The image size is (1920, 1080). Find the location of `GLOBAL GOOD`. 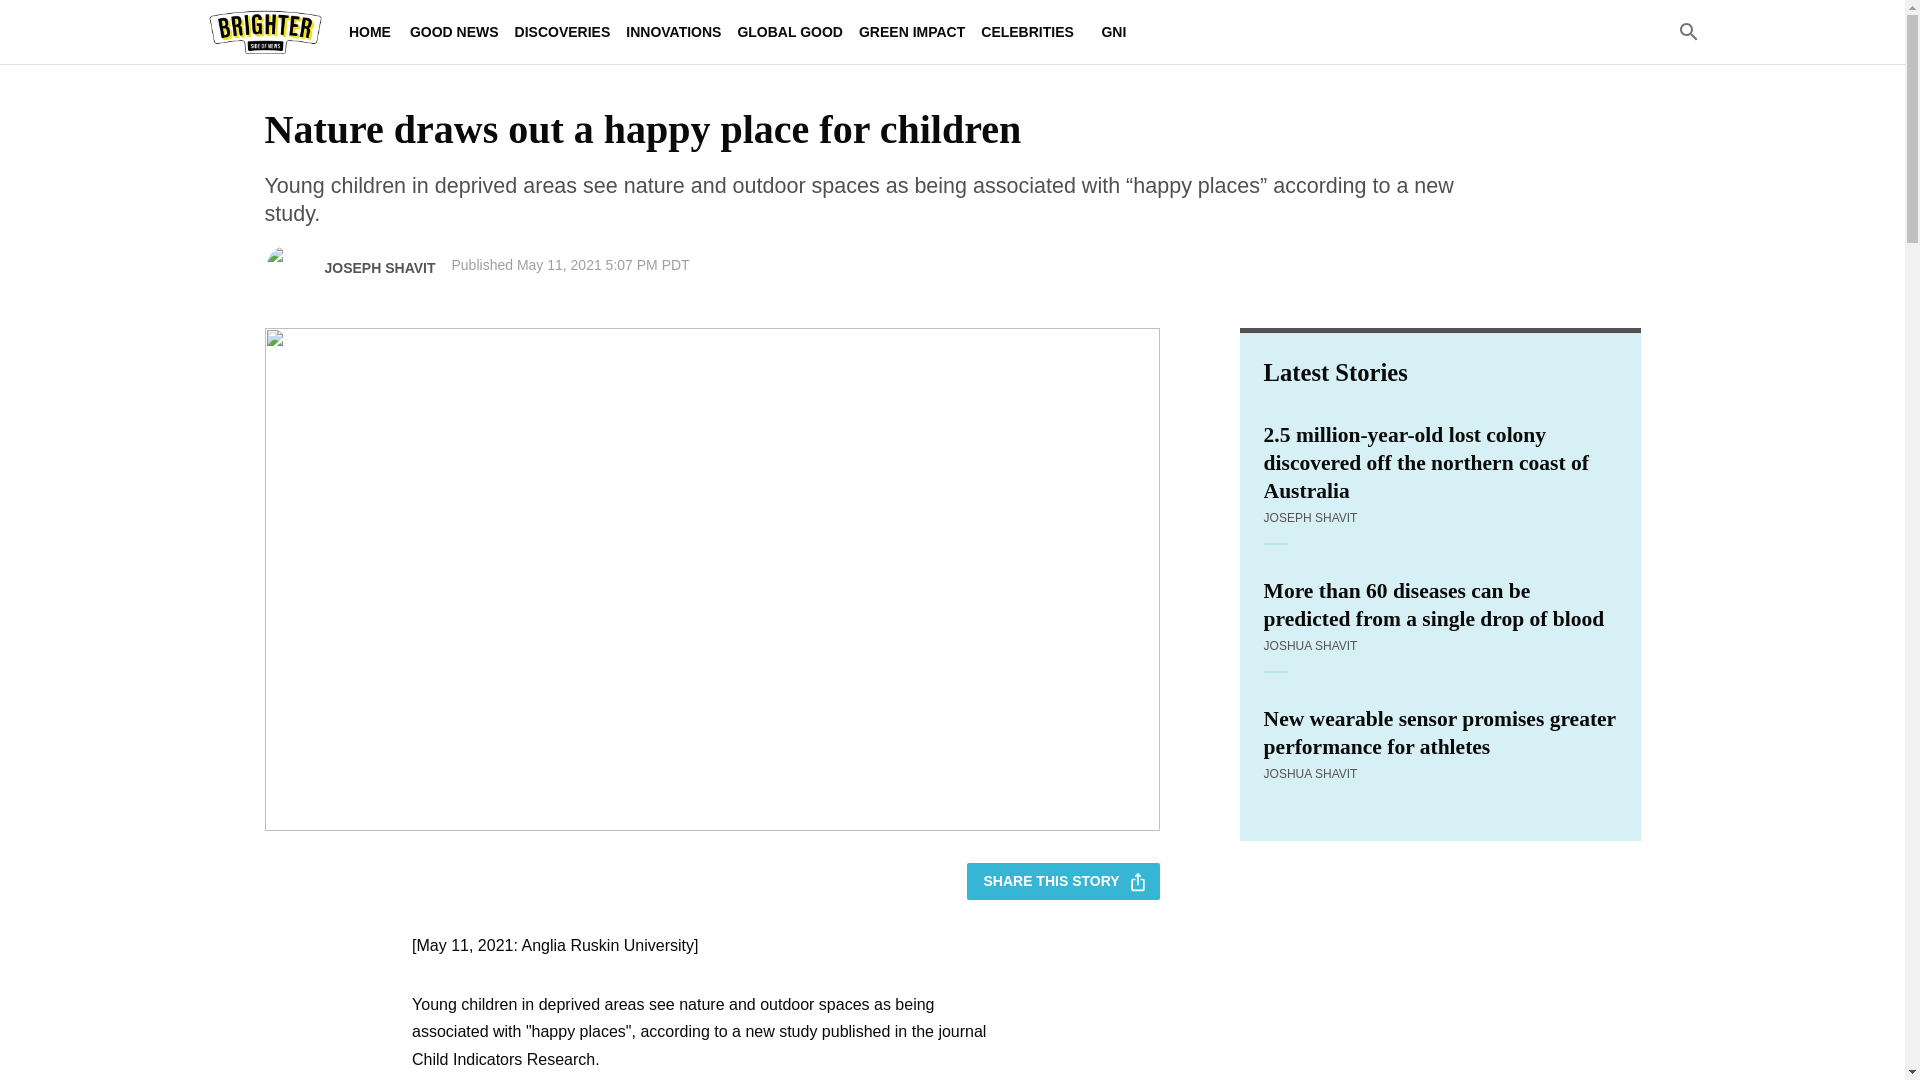

GLOBAL GOOD is located at coordinates (790, 32).